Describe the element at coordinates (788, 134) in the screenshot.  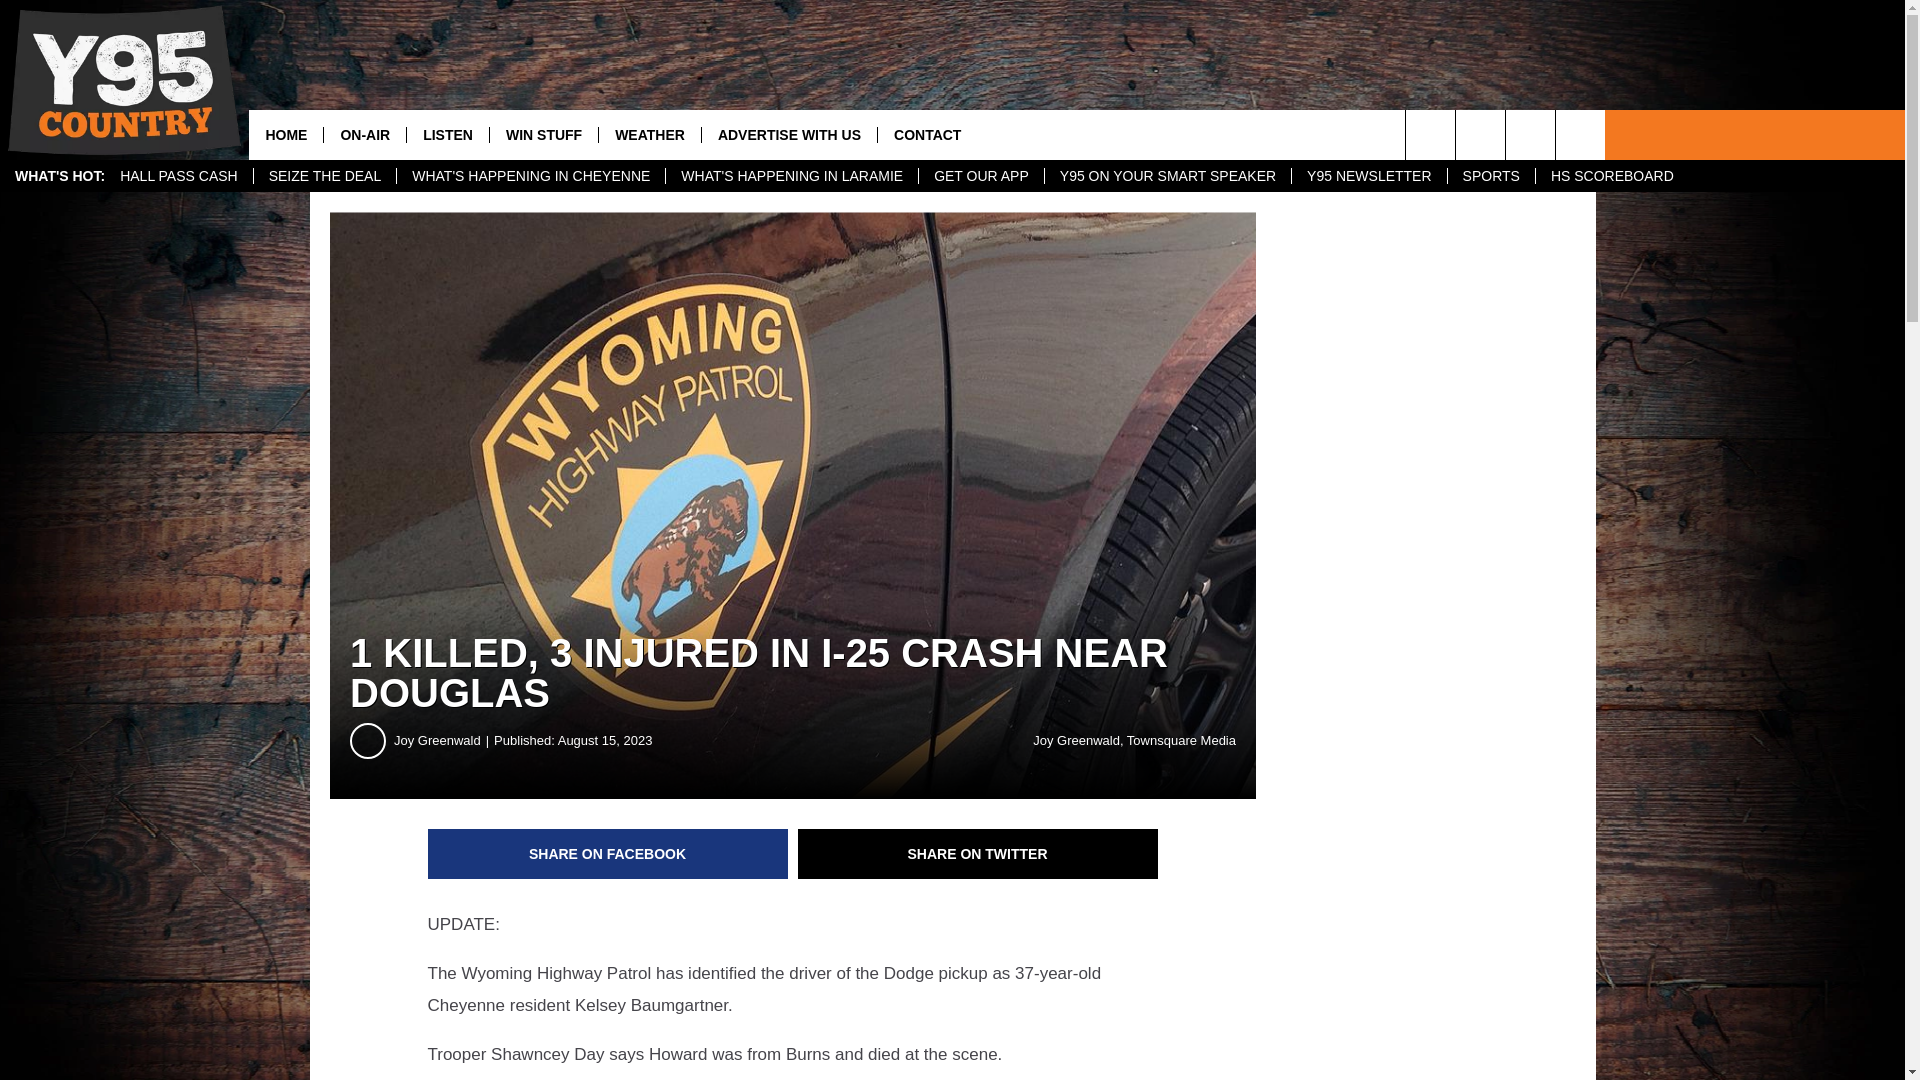
I see `ADVERTISE WITH US` at that location.